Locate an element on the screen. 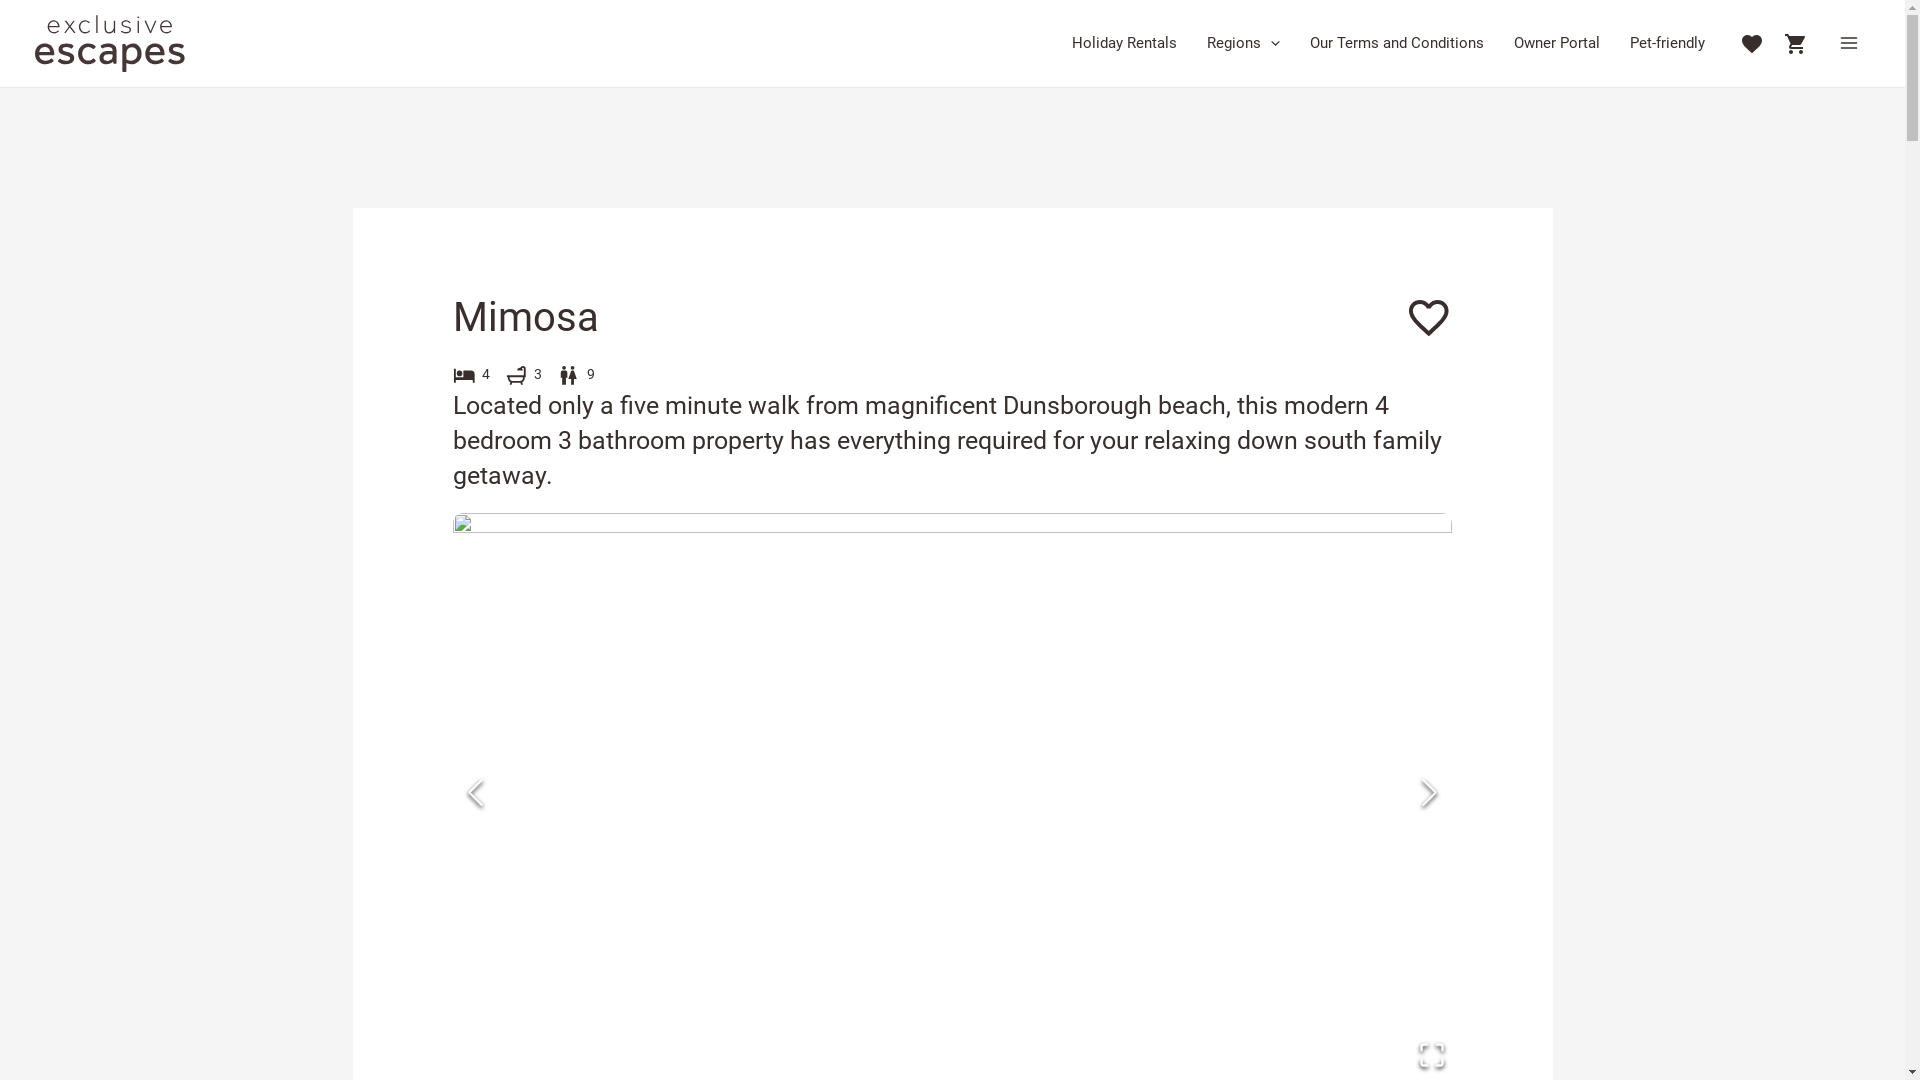 Image resolution: width=1920 pixels, height=1080 pixels. Owner Portal is located at coordinates (1556, 42).